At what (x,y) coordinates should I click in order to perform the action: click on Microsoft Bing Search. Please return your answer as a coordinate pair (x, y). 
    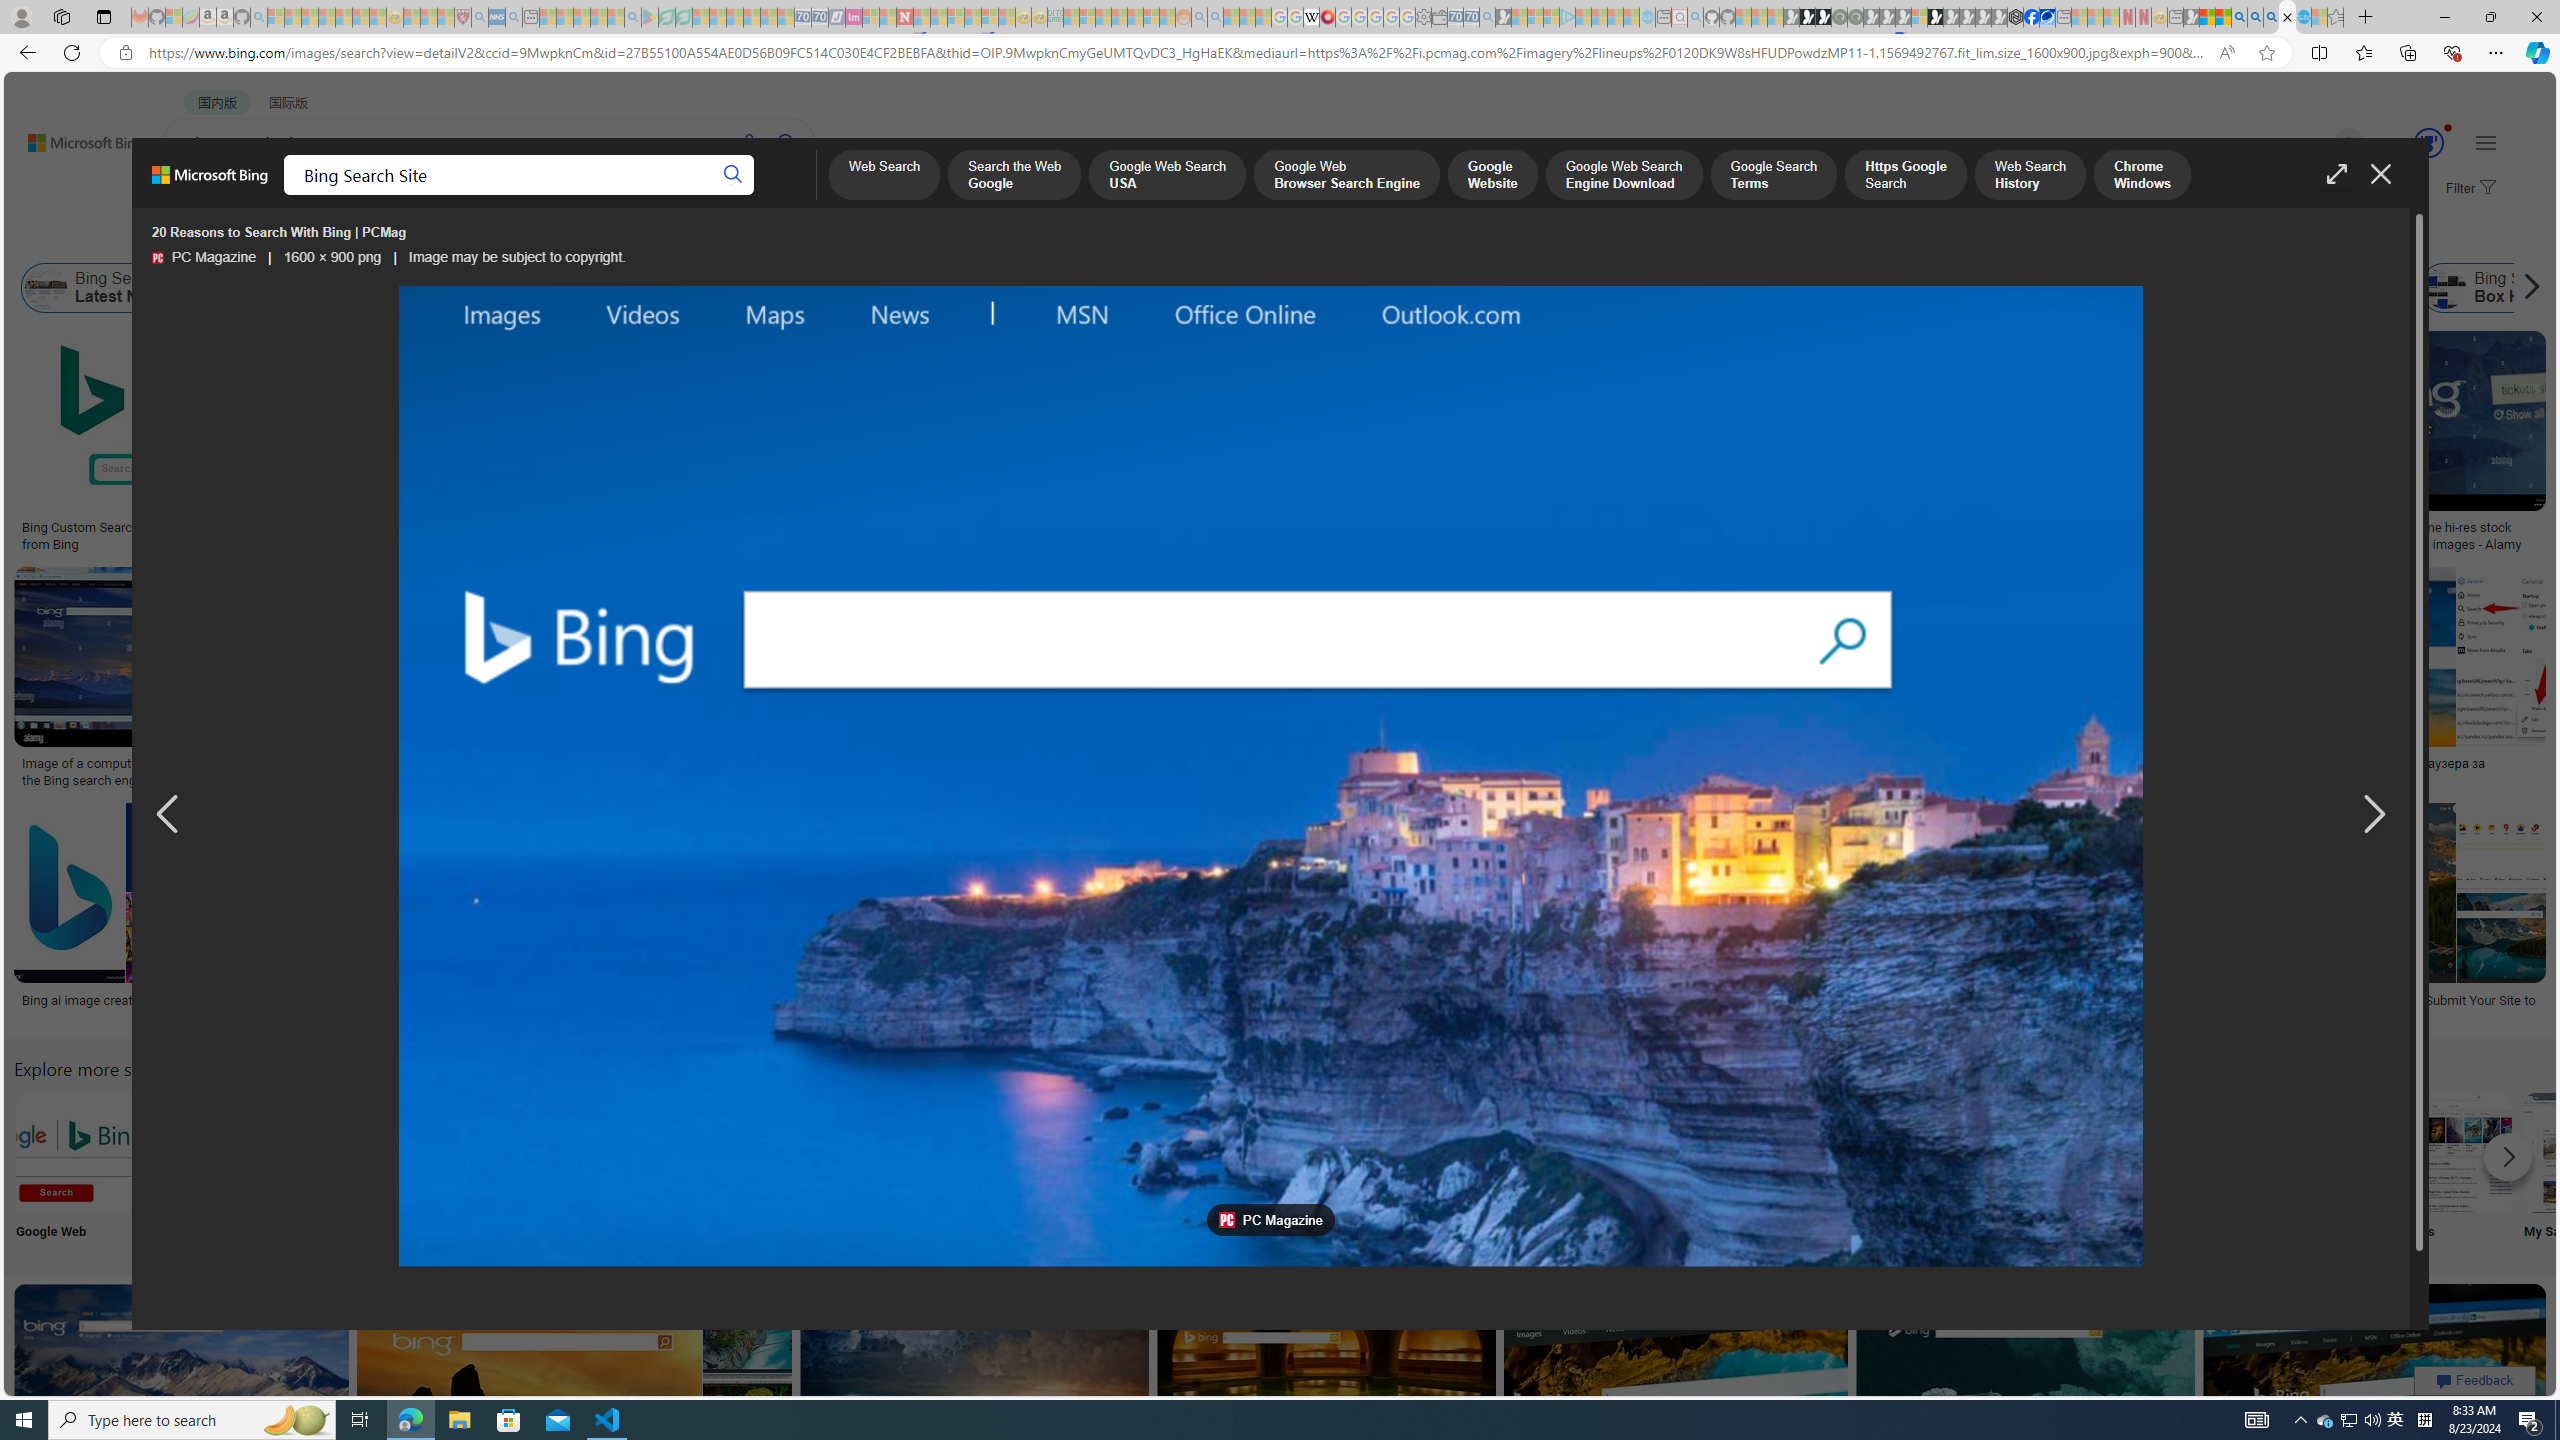
    Looking at the image, I should click on (1251, 288).